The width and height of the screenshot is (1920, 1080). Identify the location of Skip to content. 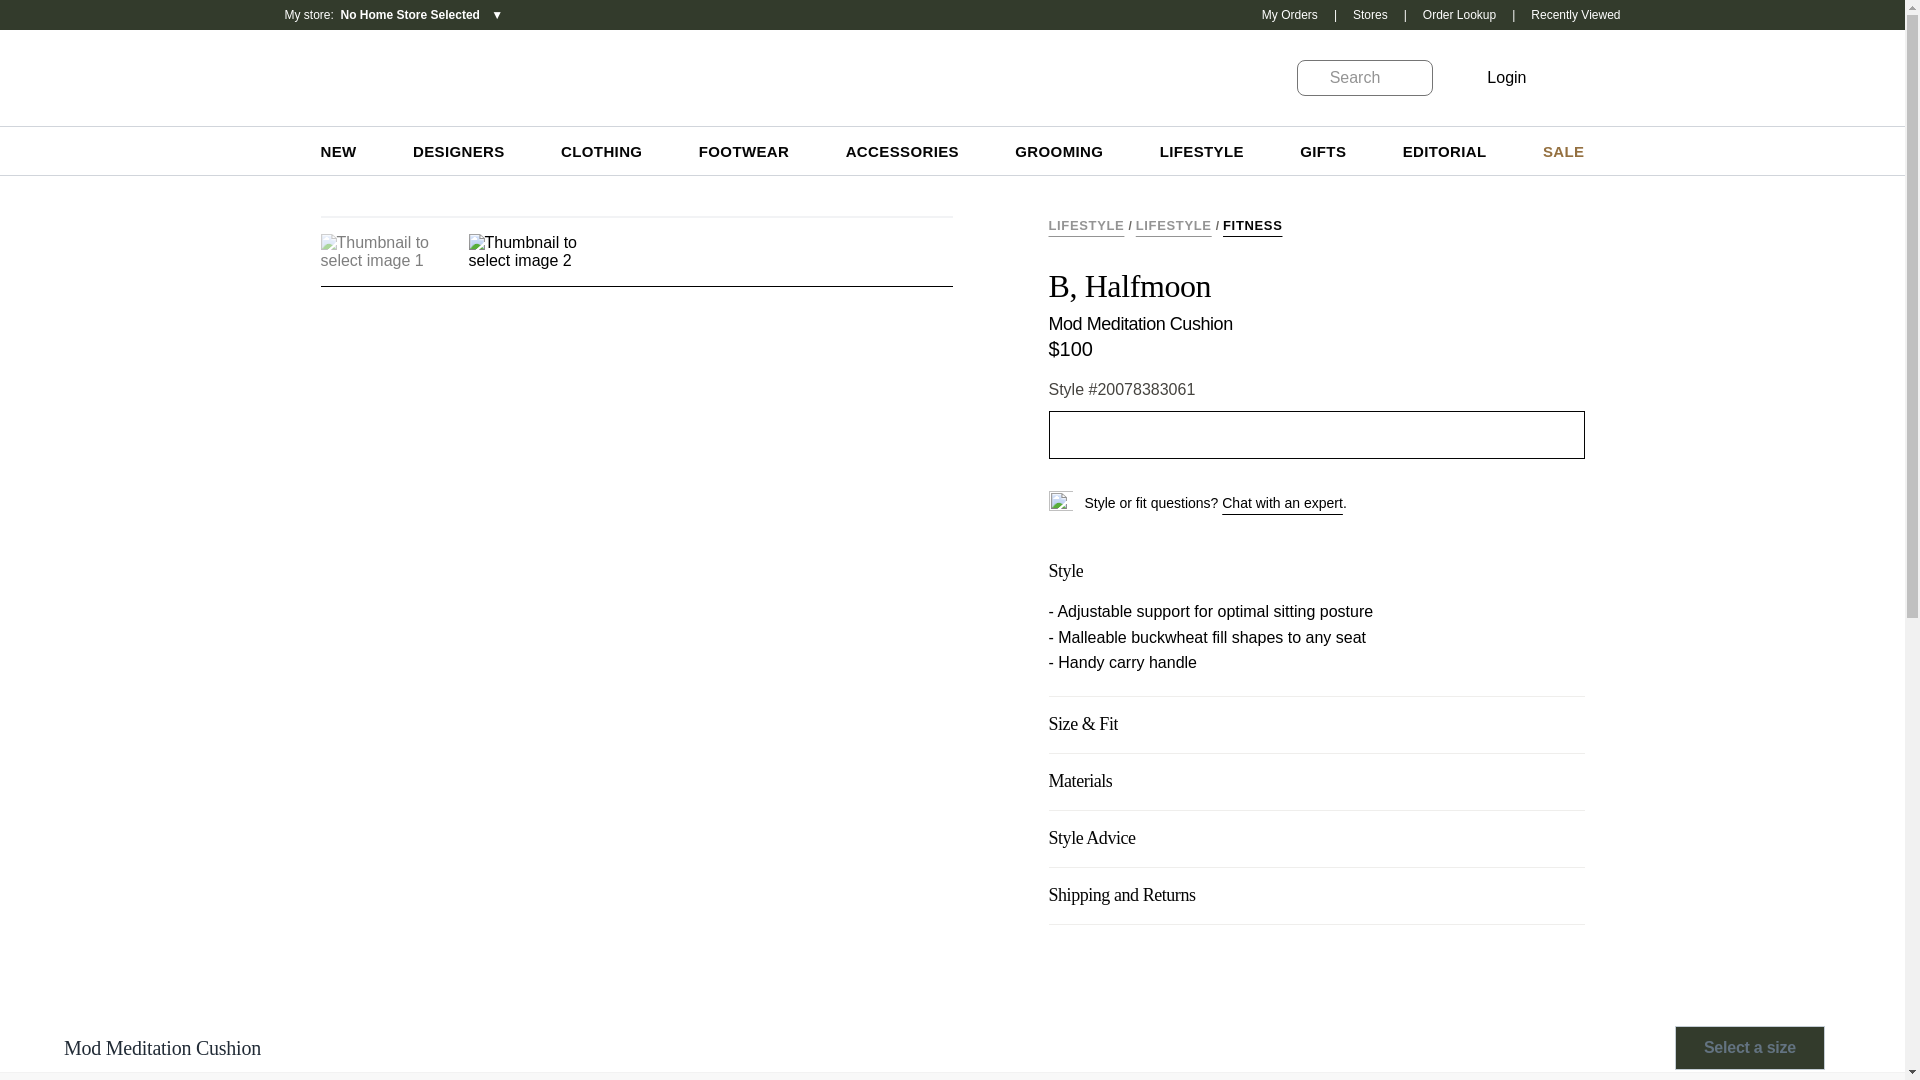
(1560, 77).